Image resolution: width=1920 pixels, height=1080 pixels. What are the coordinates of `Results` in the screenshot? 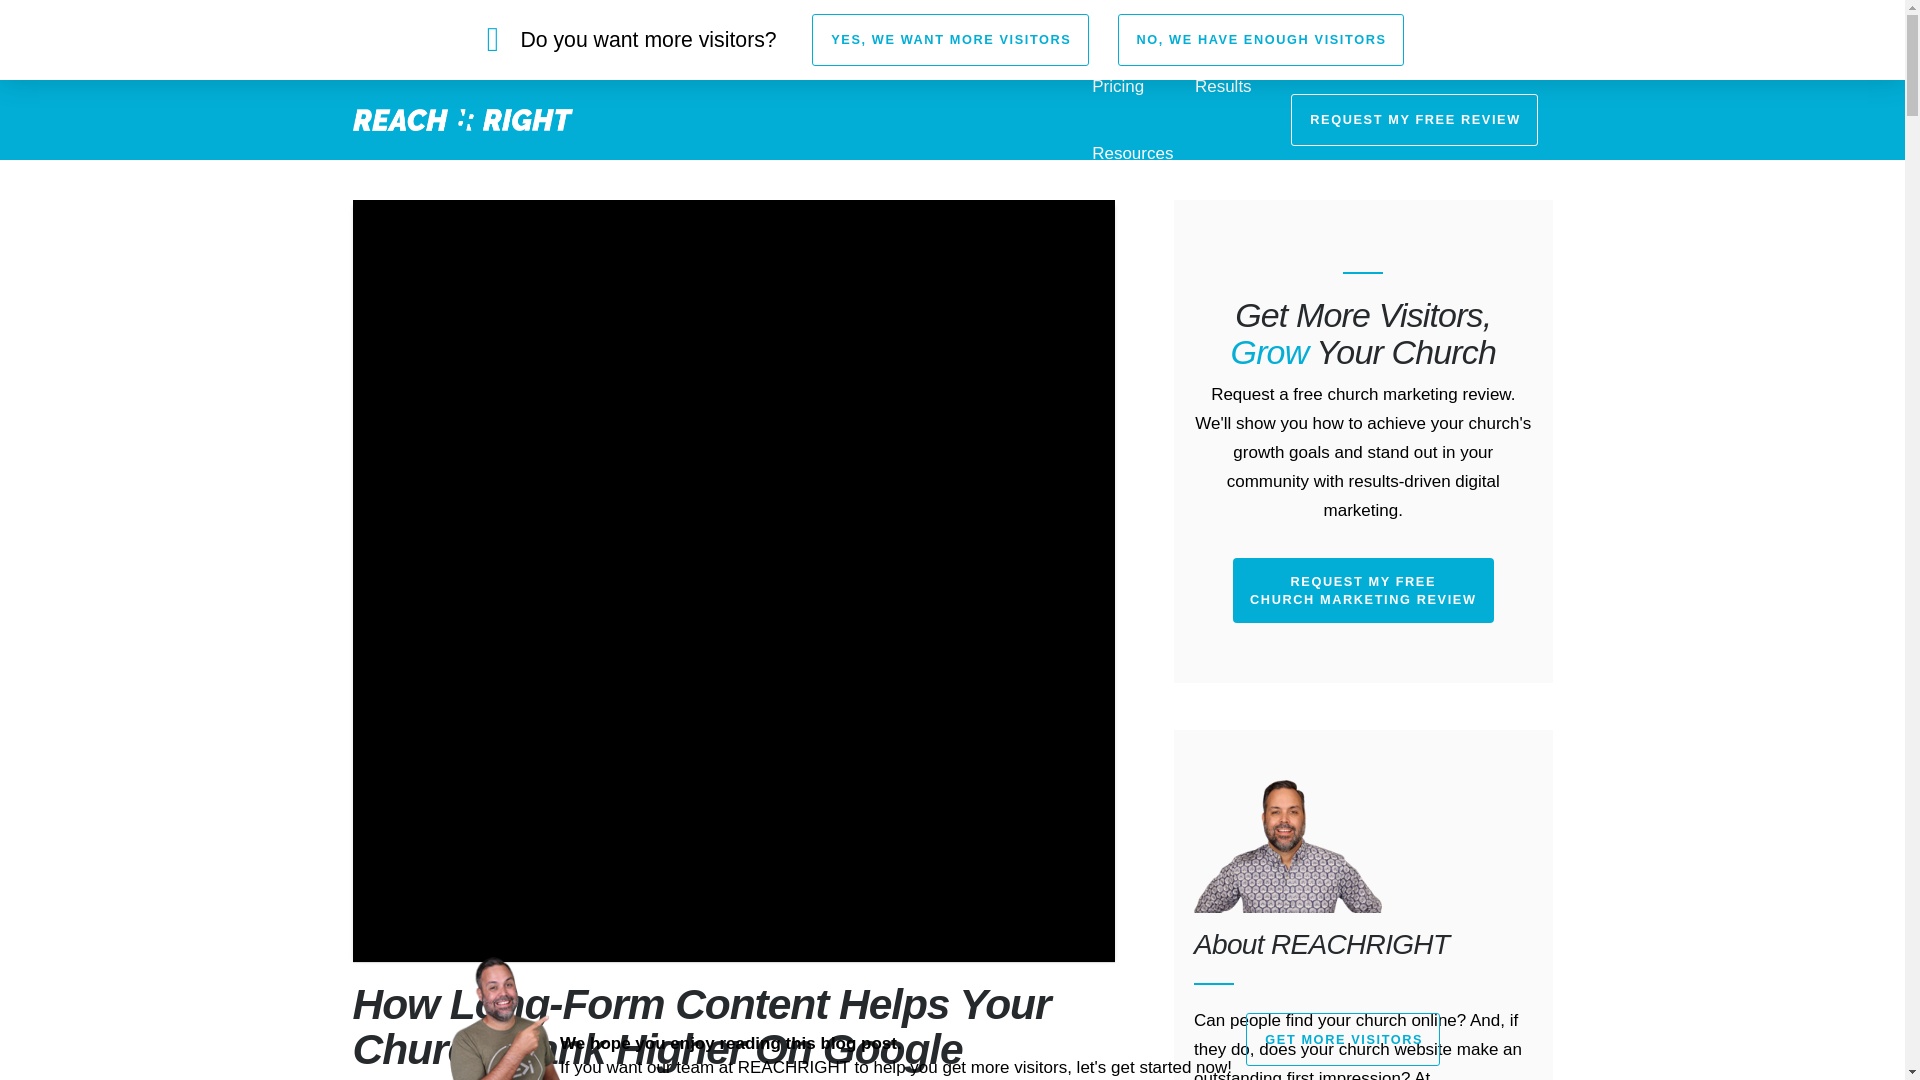 It's located at (1224, 86).